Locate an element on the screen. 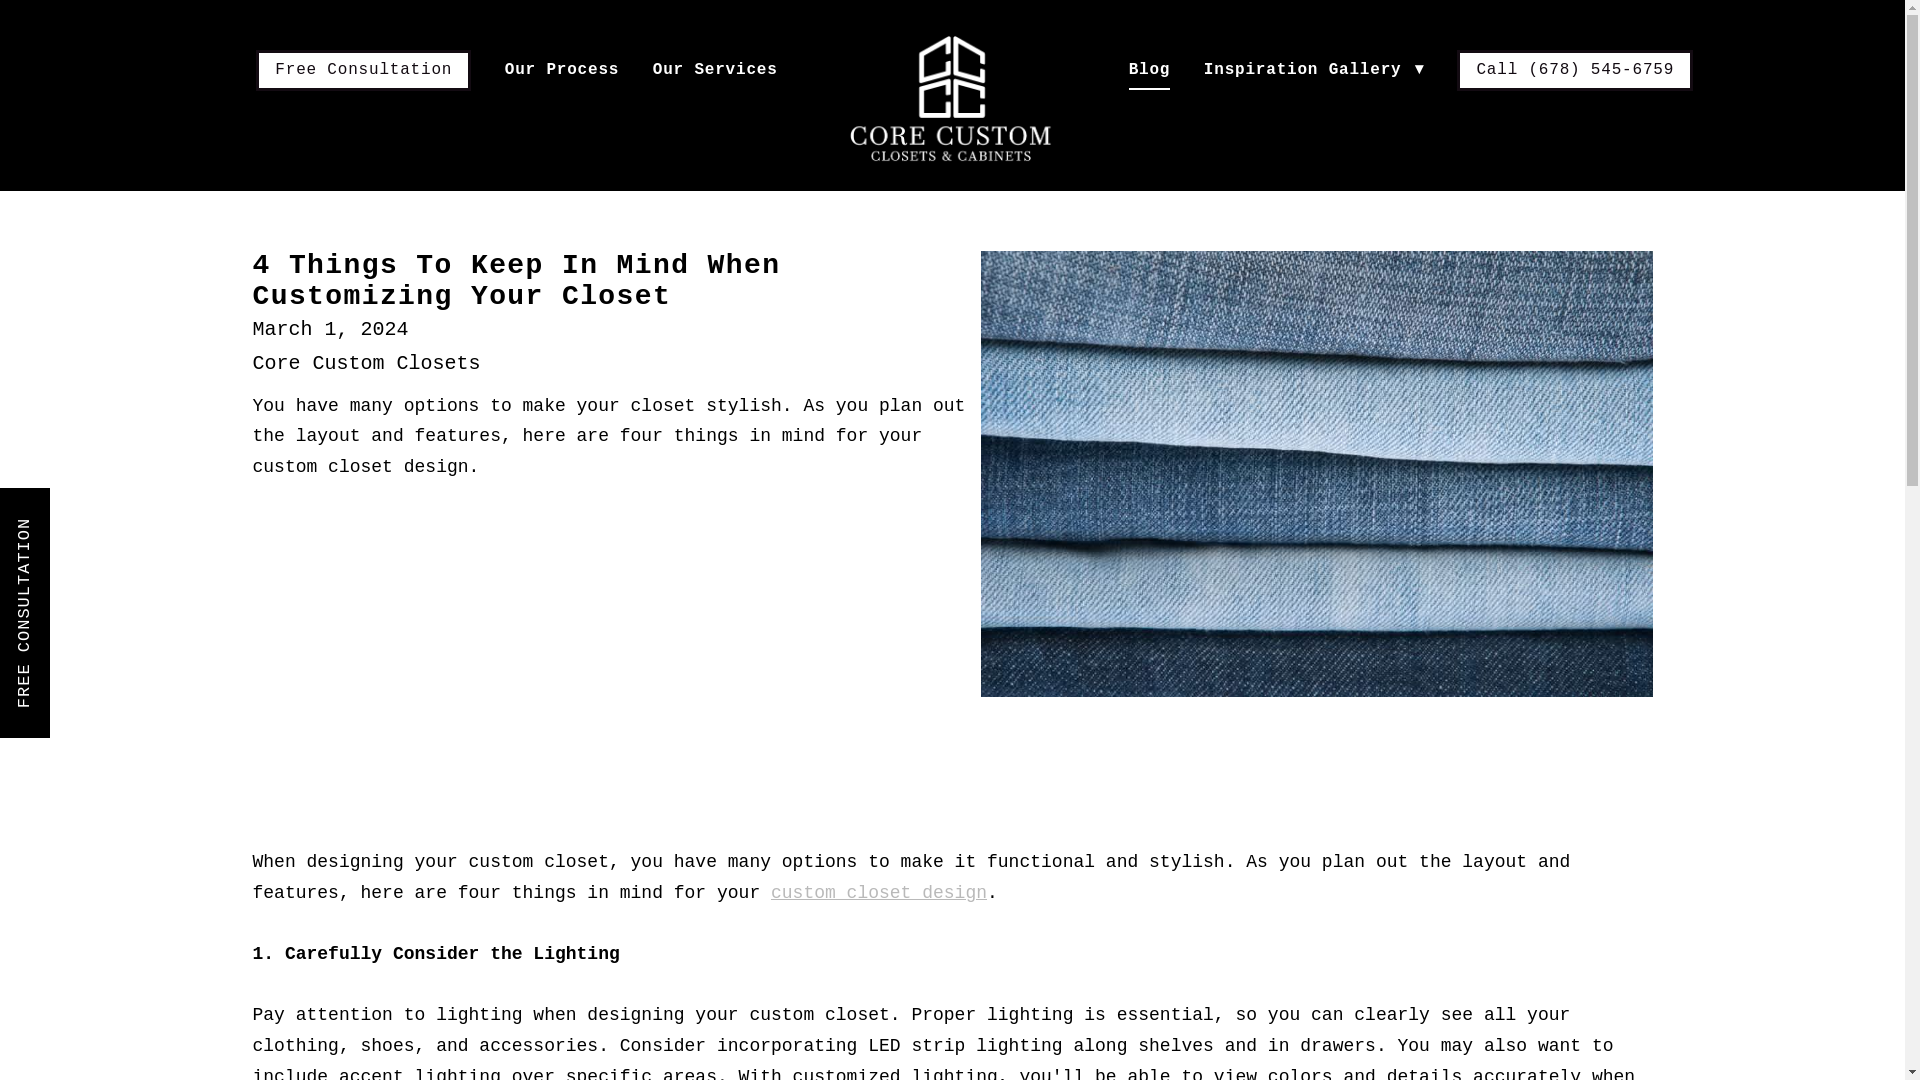  Our Services is located at coordinates (714, 70).